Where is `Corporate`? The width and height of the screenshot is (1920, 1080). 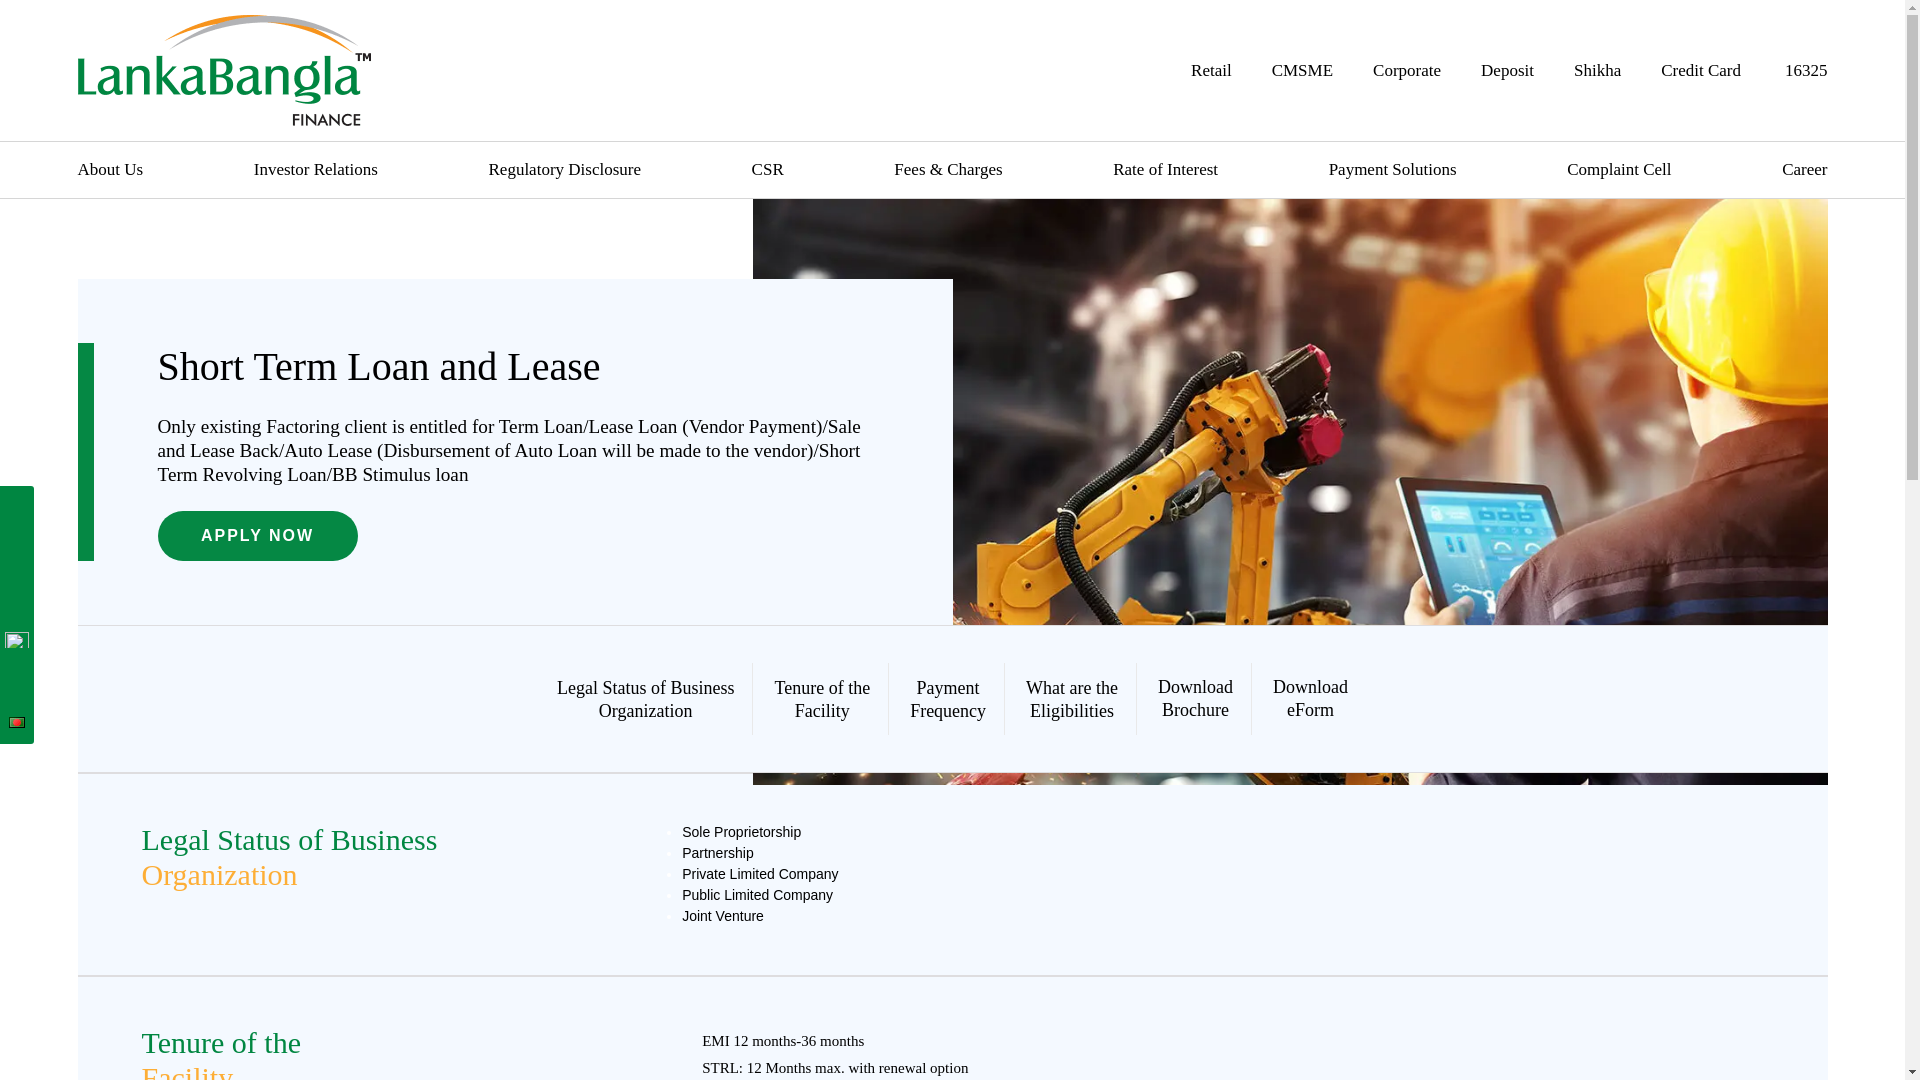
Corporate is located at coordinates (1406, 70).